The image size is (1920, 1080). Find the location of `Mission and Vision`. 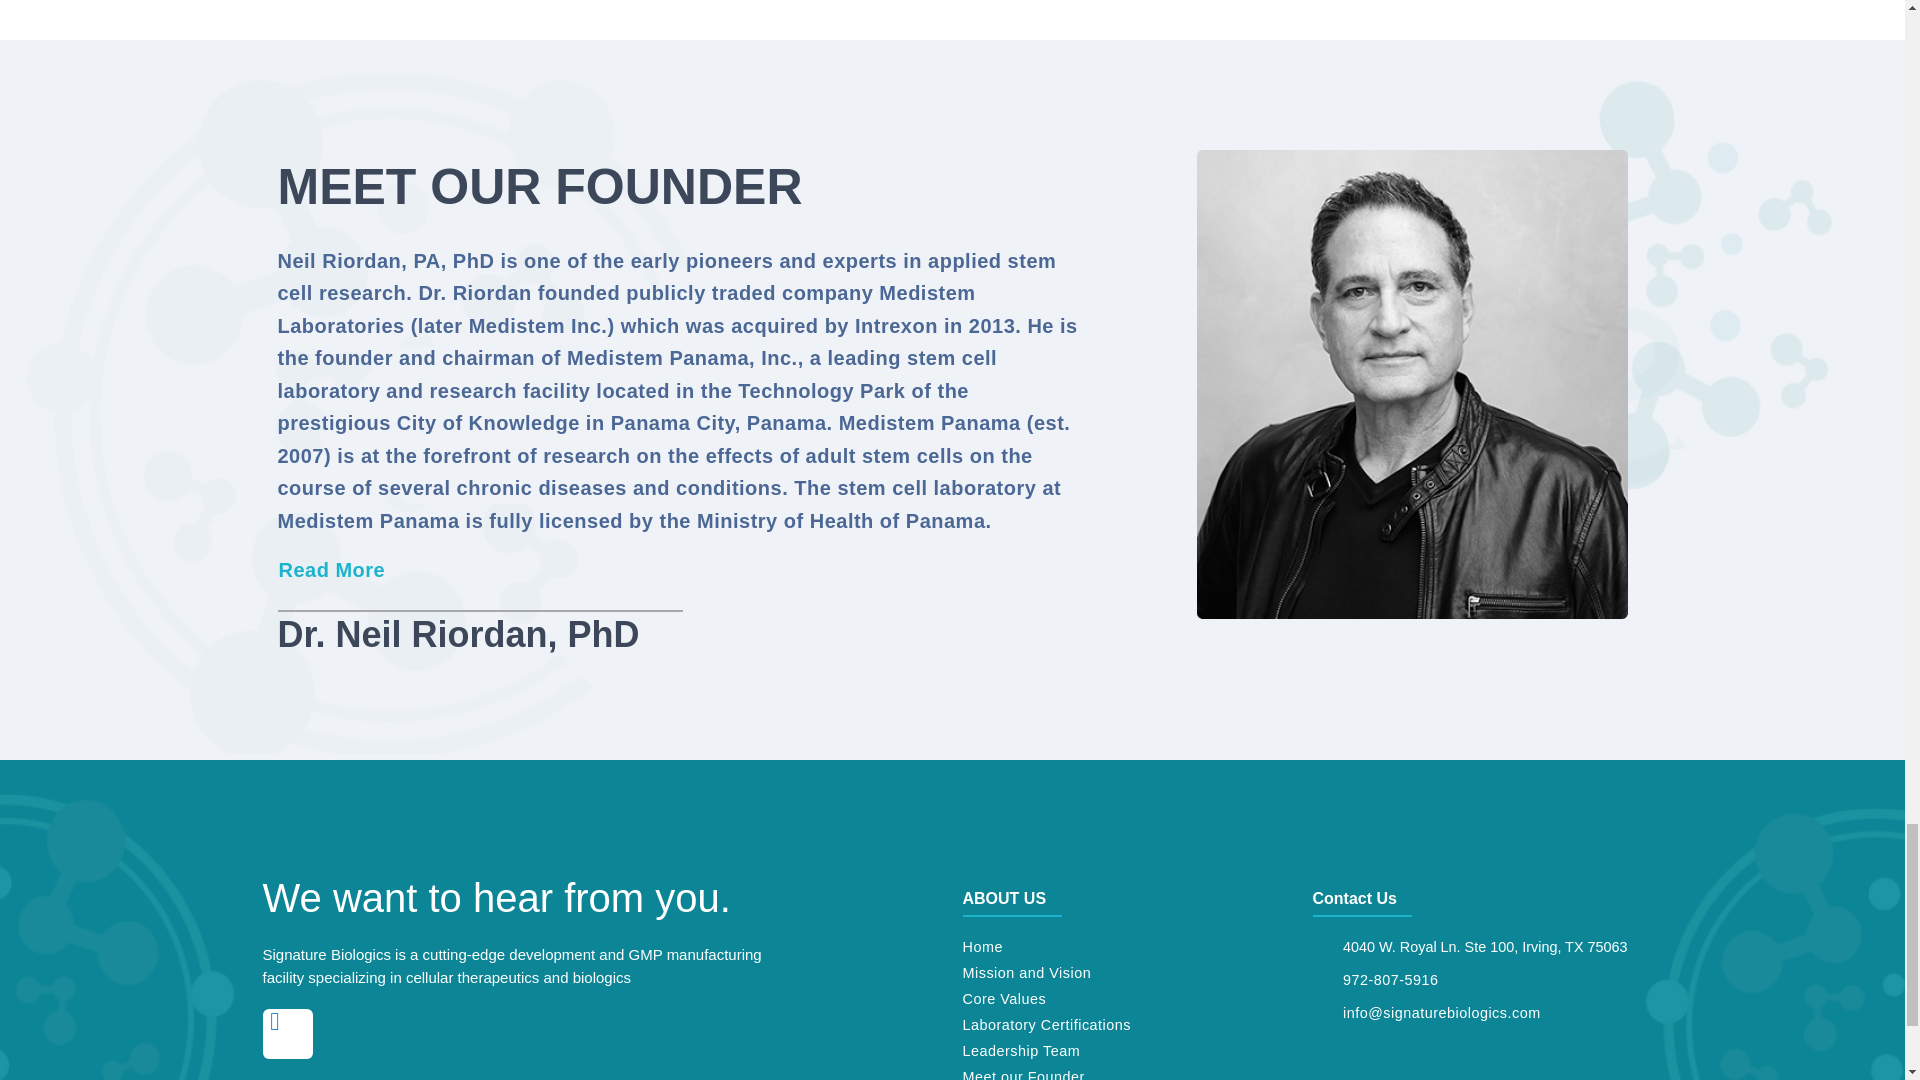

Mission and Vision is located at coordinates (1126, 973).